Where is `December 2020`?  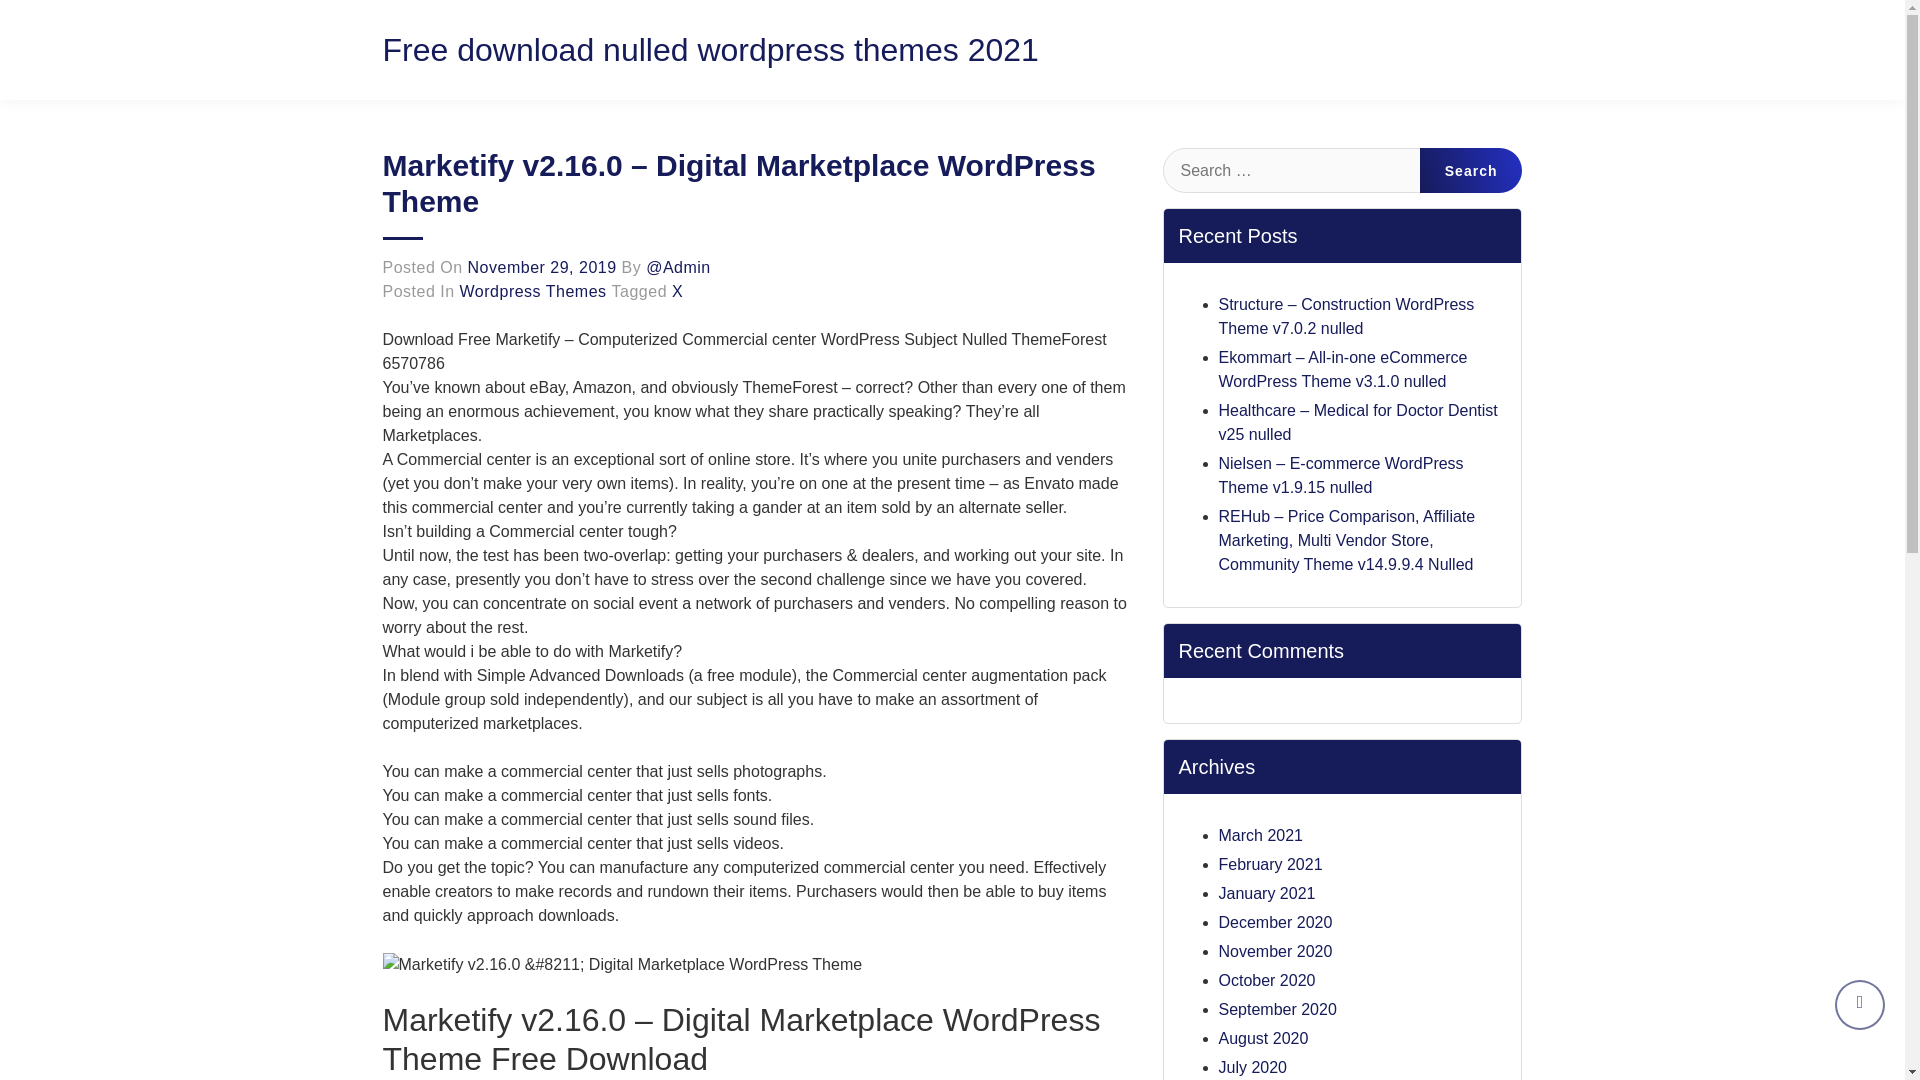 December 2020 is located at coordinates (1274, 922).